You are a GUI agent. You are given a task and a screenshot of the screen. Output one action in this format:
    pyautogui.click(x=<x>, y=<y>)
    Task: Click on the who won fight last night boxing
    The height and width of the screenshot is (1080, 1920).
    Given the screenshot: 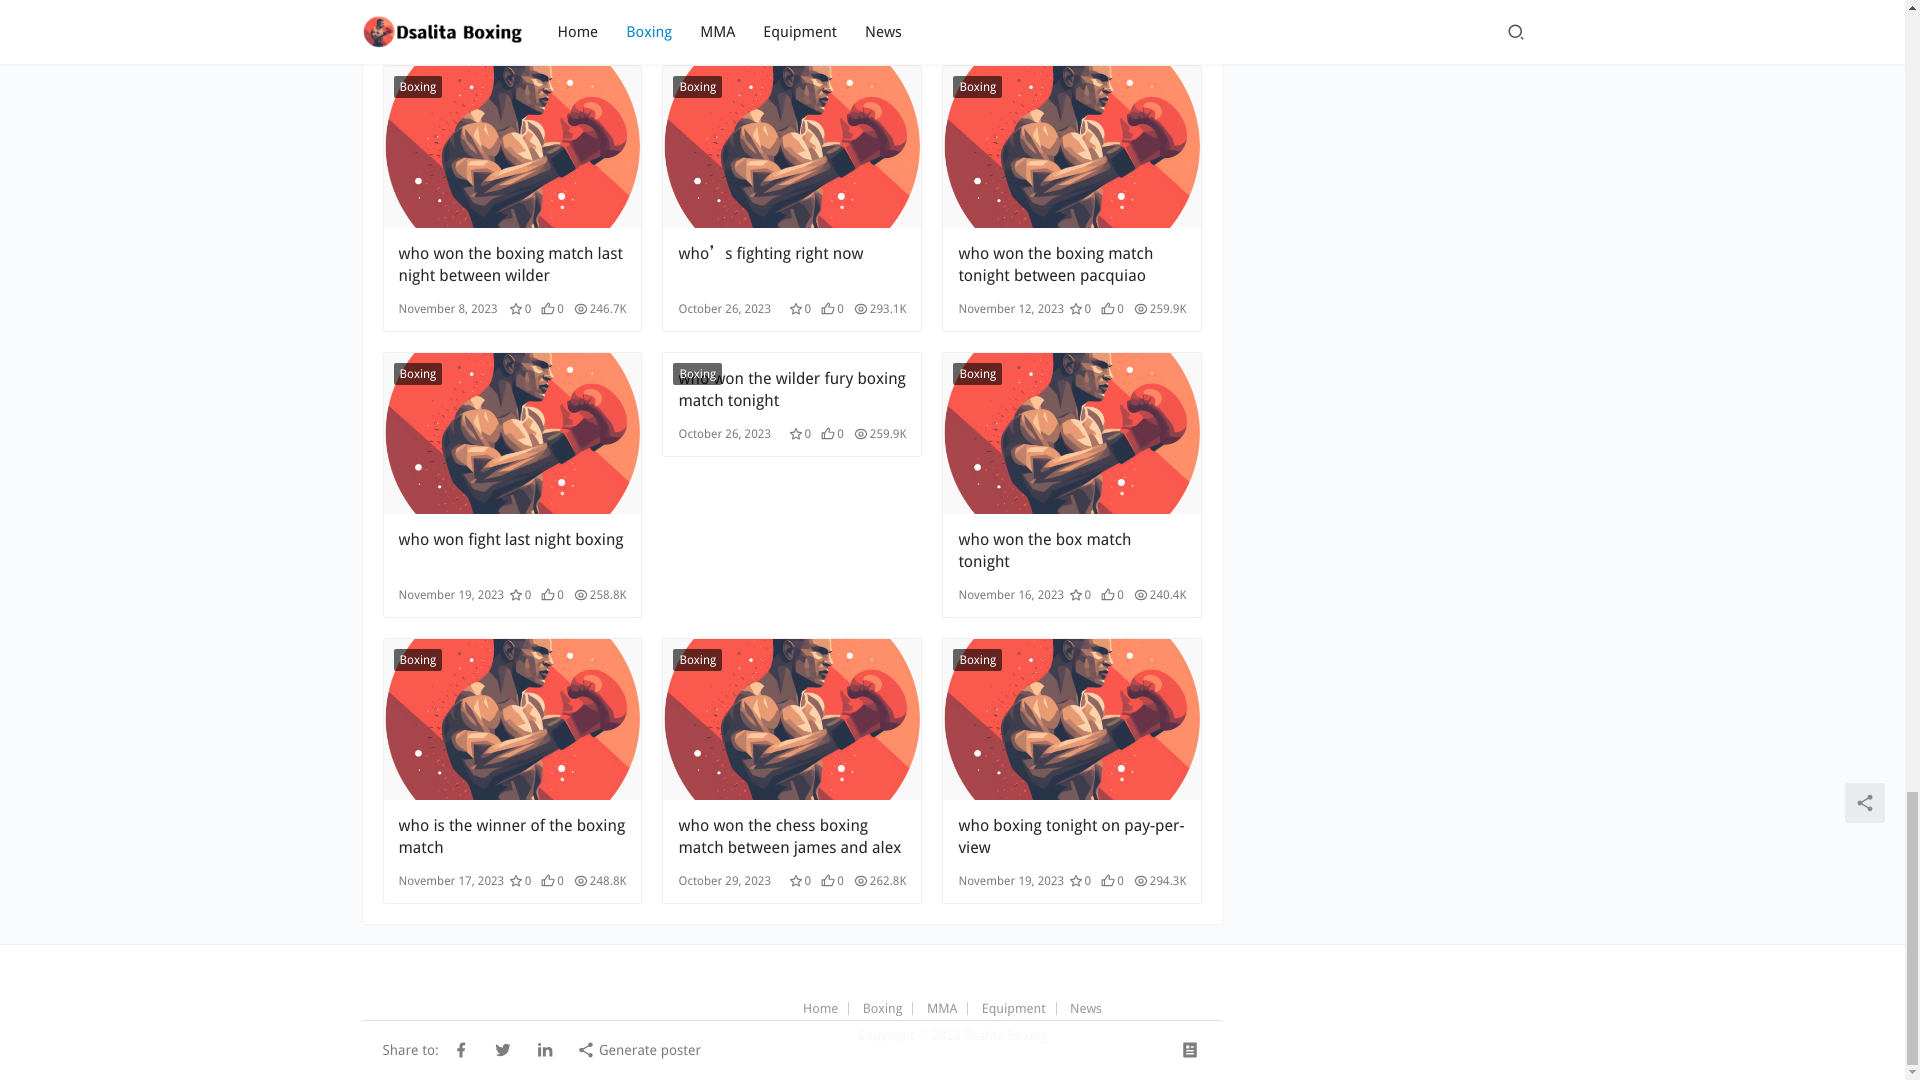 What is the action you would take?
    pyautogui.click(x=512, y=434)
    